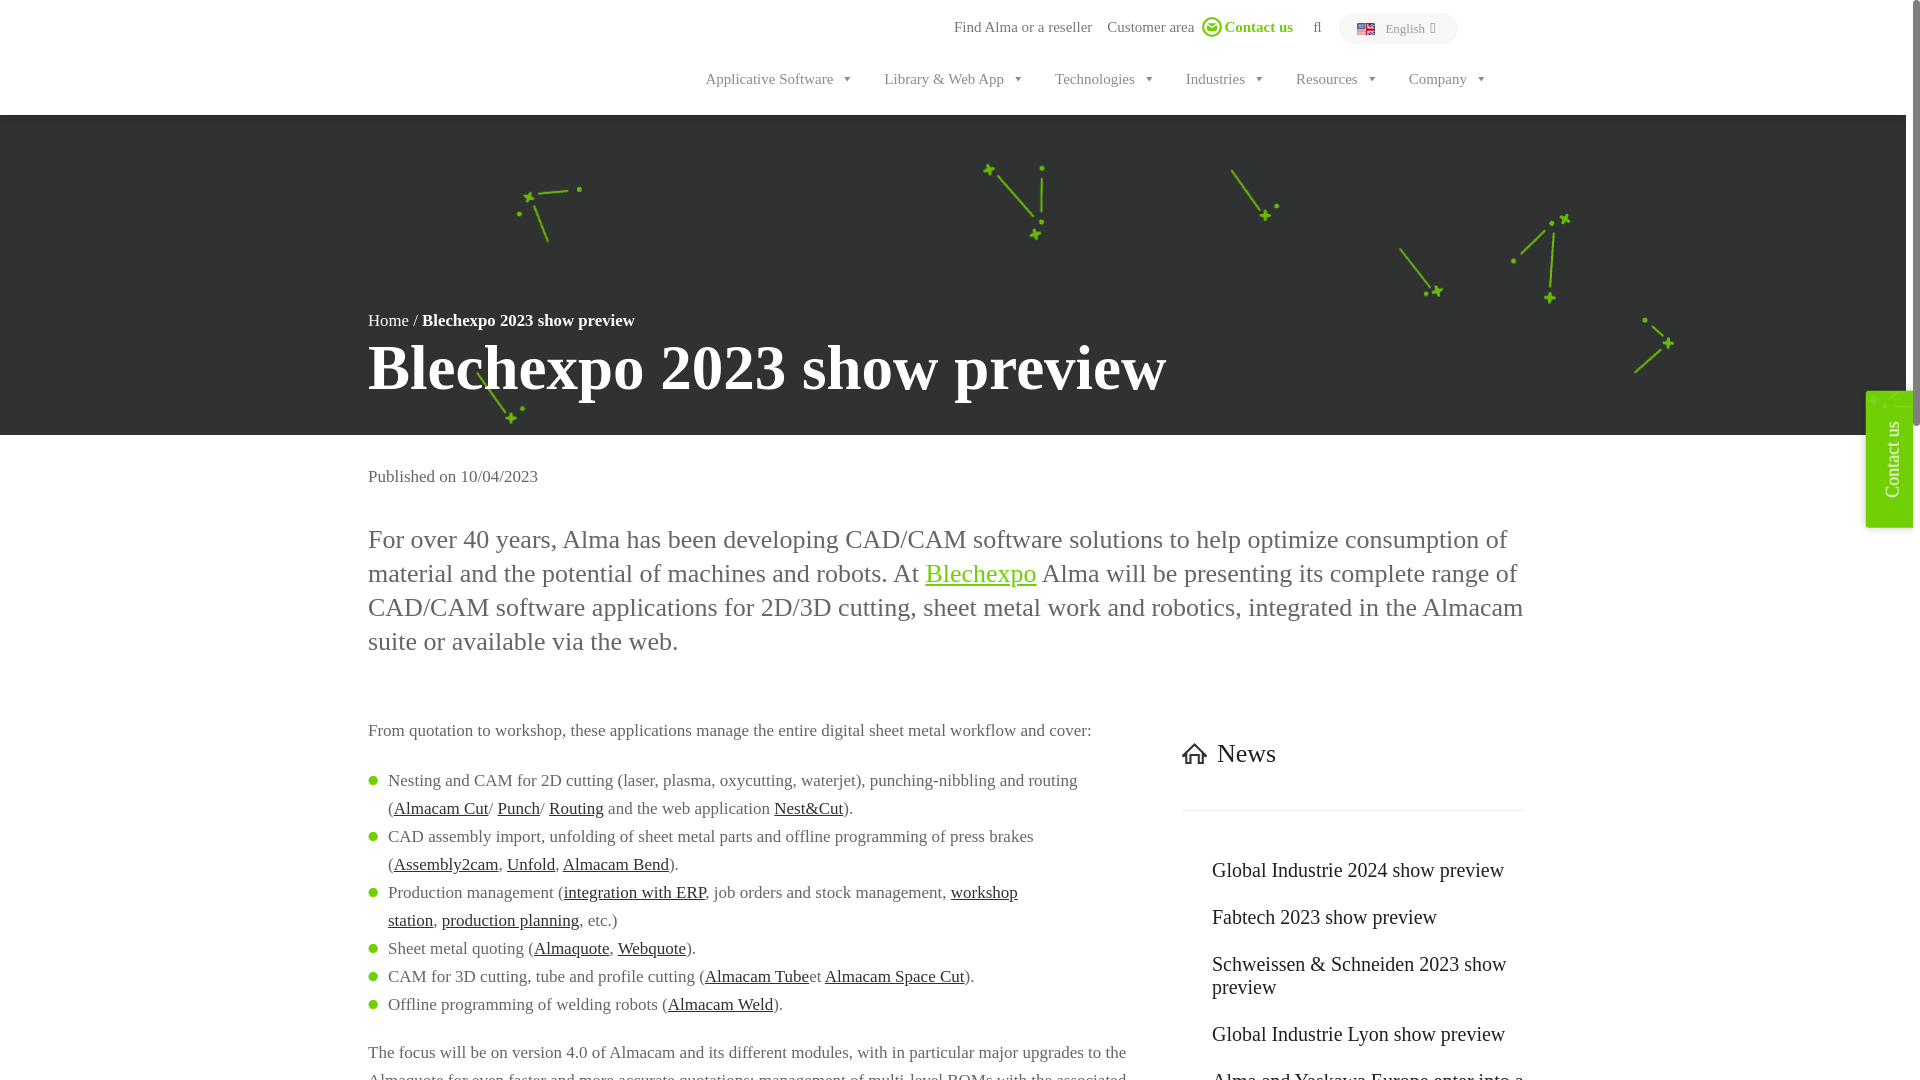  I want to click on Customer area, so click(1143, 26).